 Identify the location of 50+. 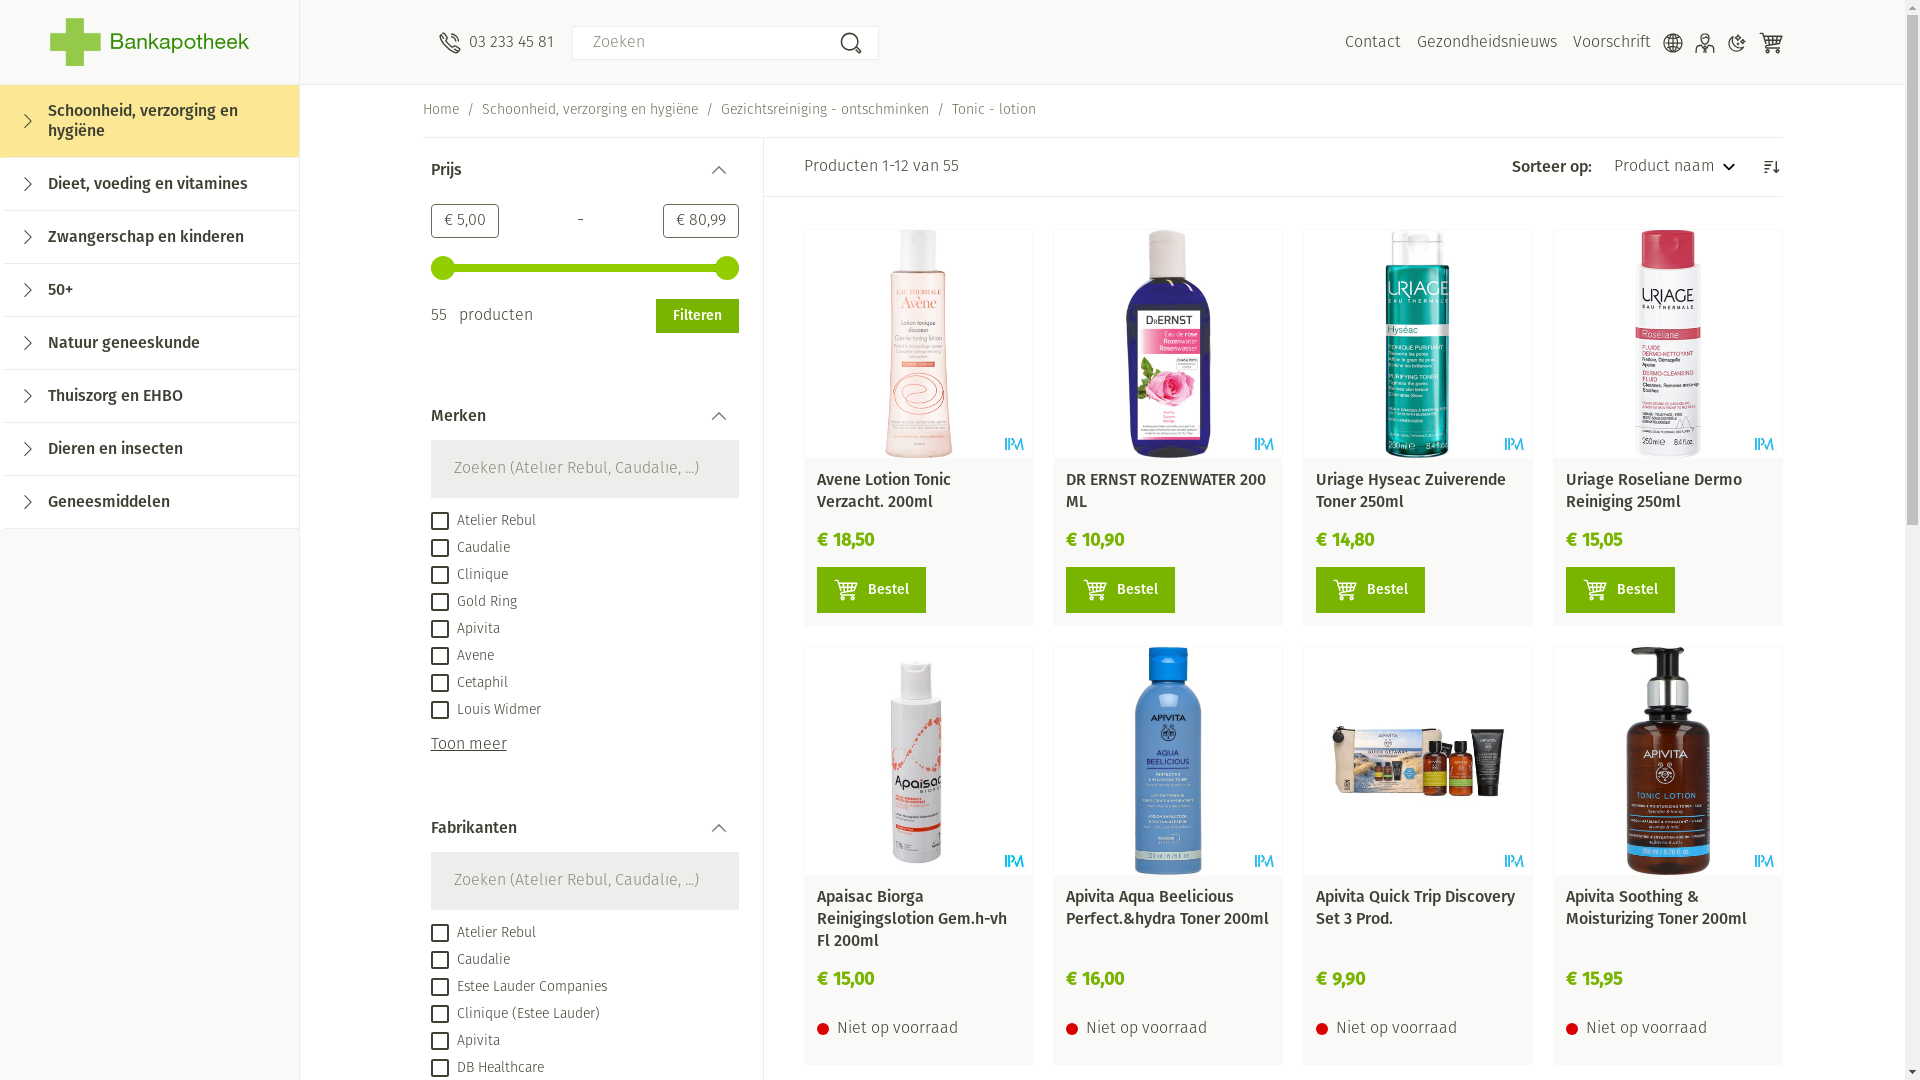
(152, 290).